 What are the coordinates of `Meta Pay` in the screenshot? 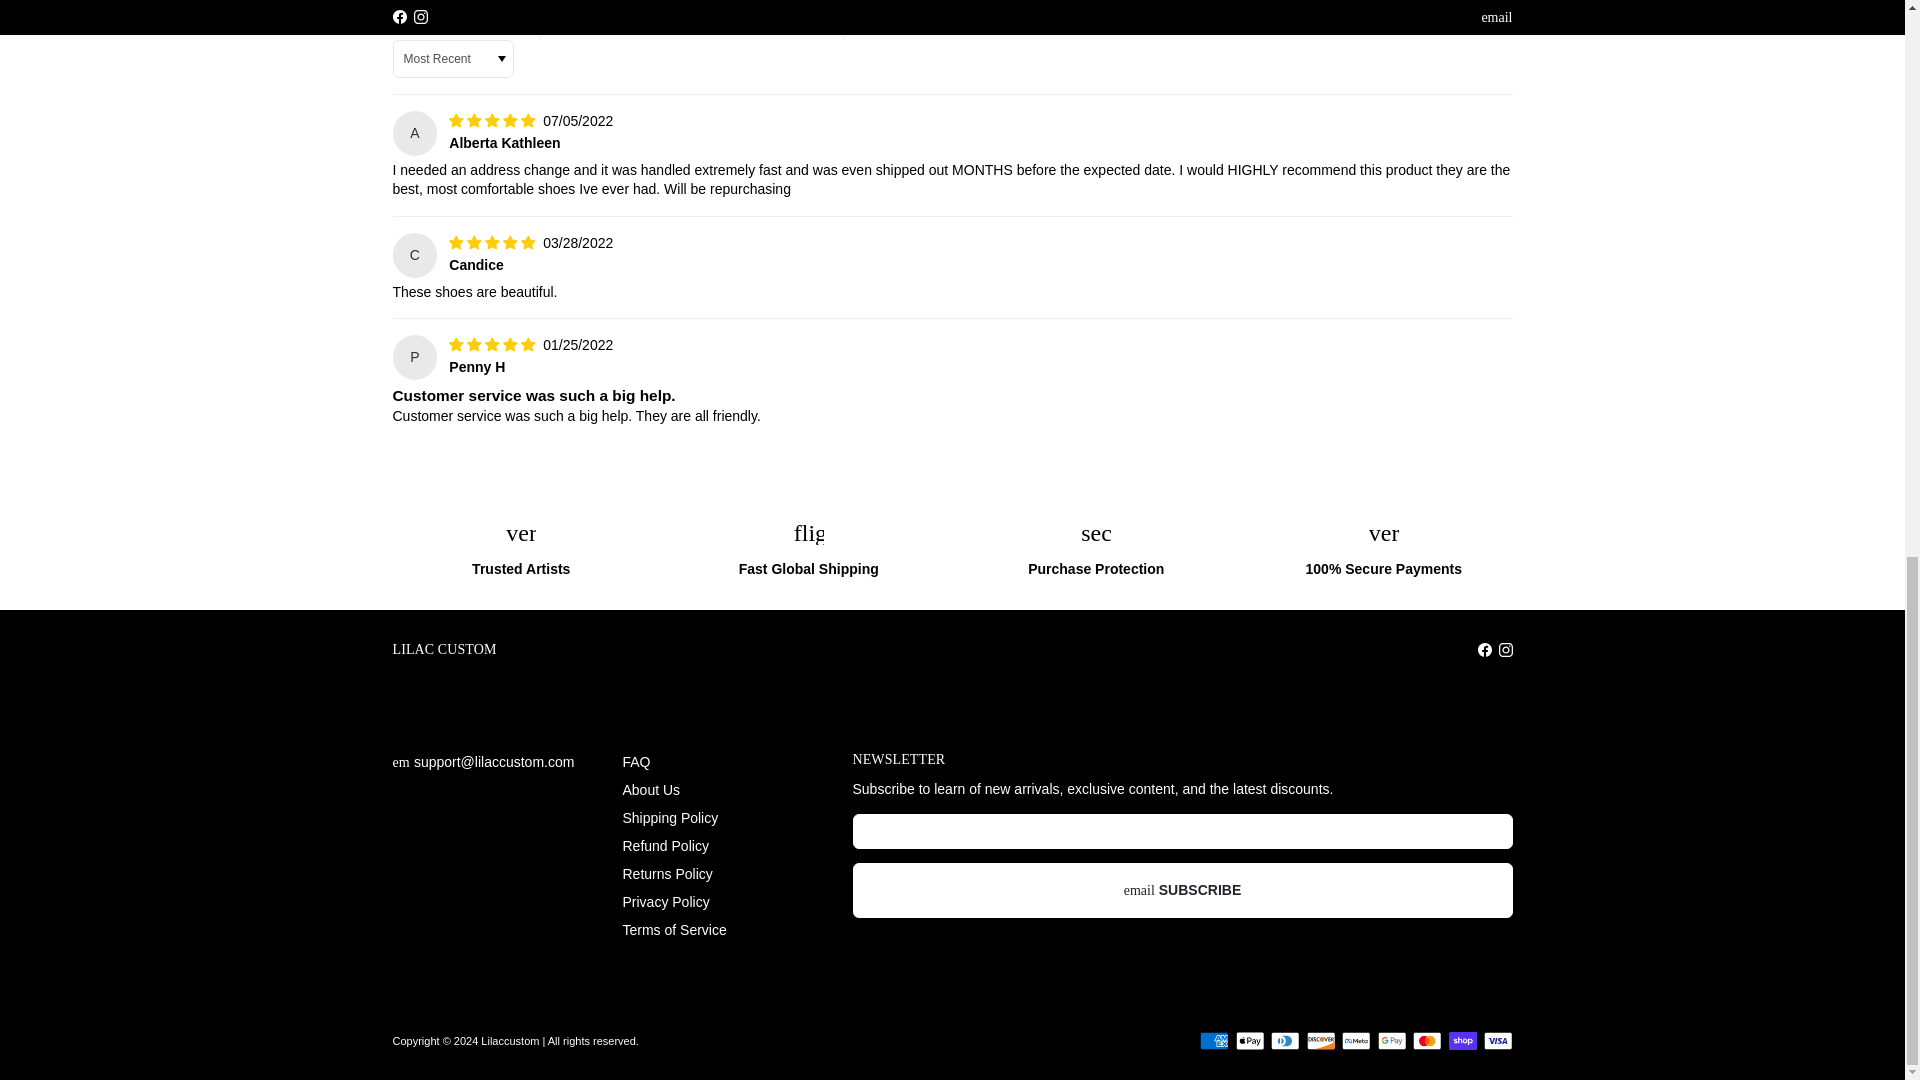 It's located at (1356, 1040).